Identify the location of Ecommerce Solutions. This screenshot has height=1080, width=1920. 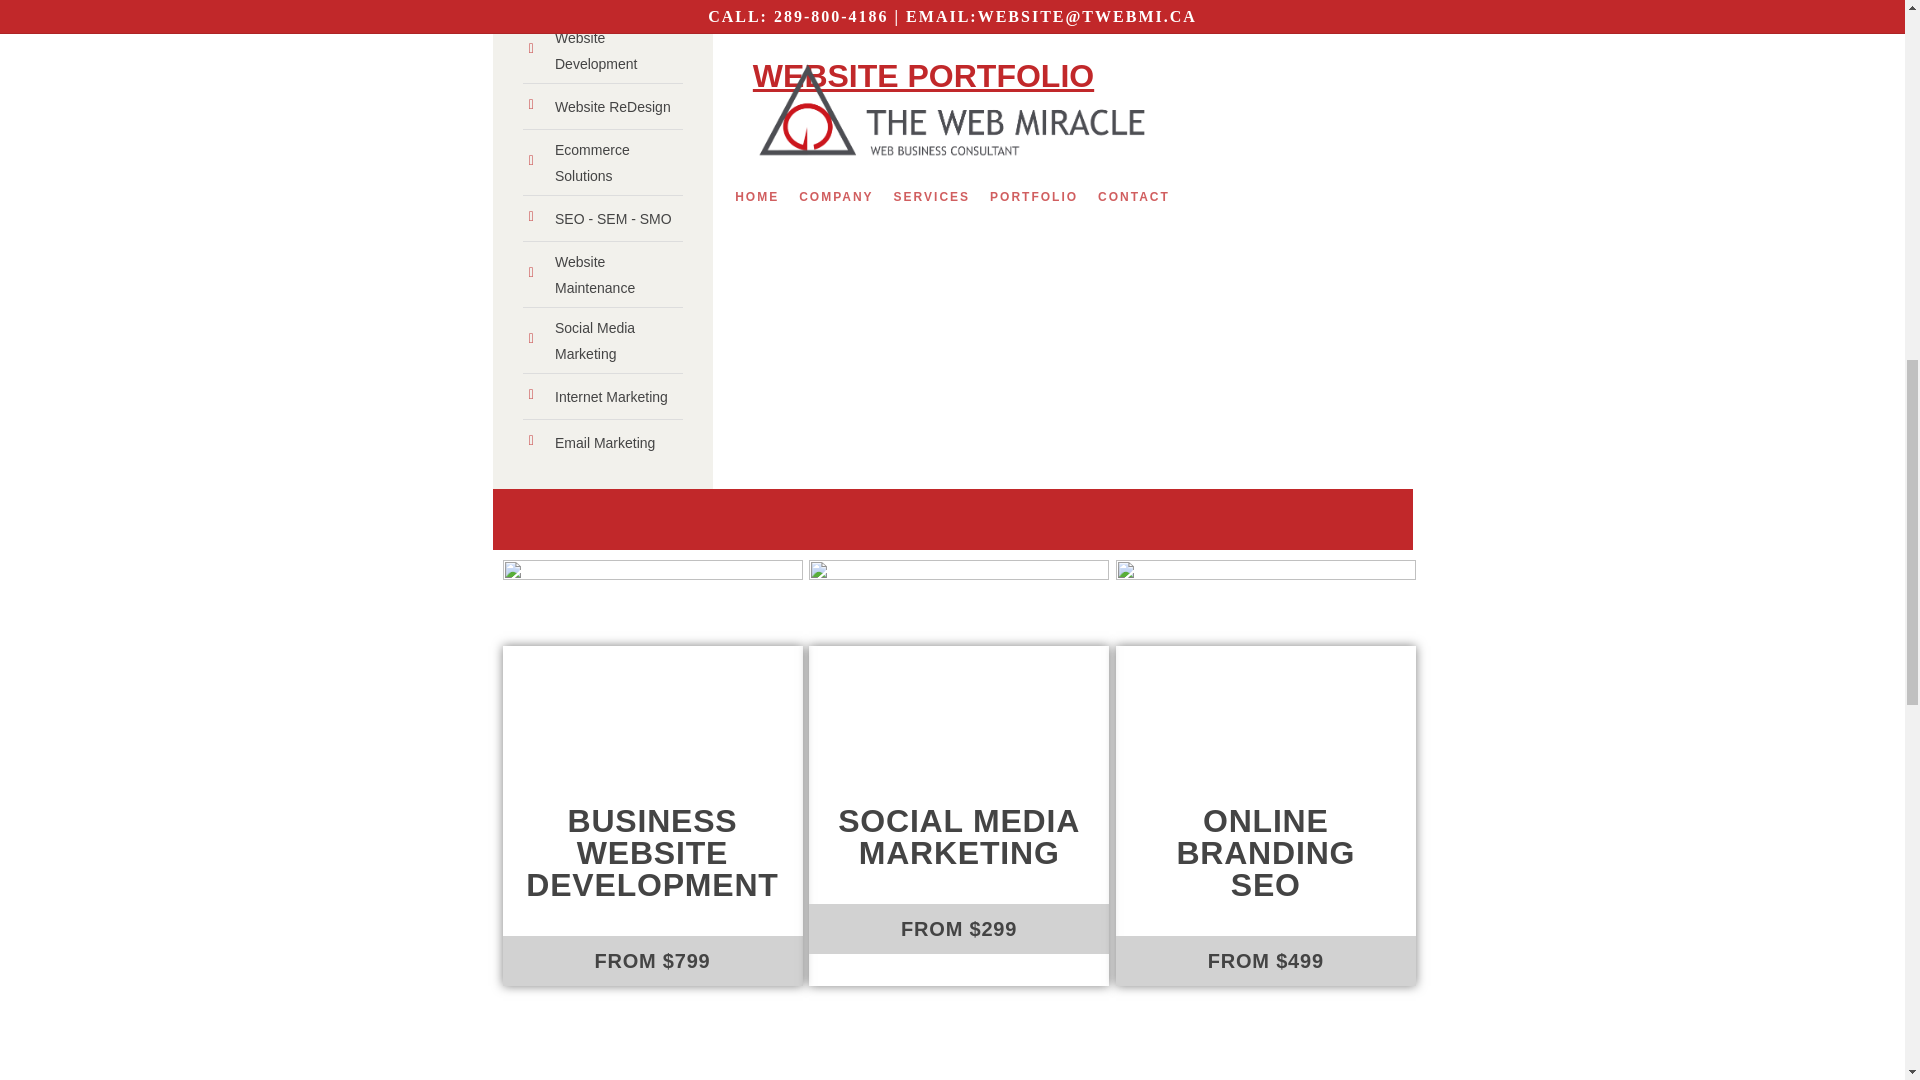
(602, 163).